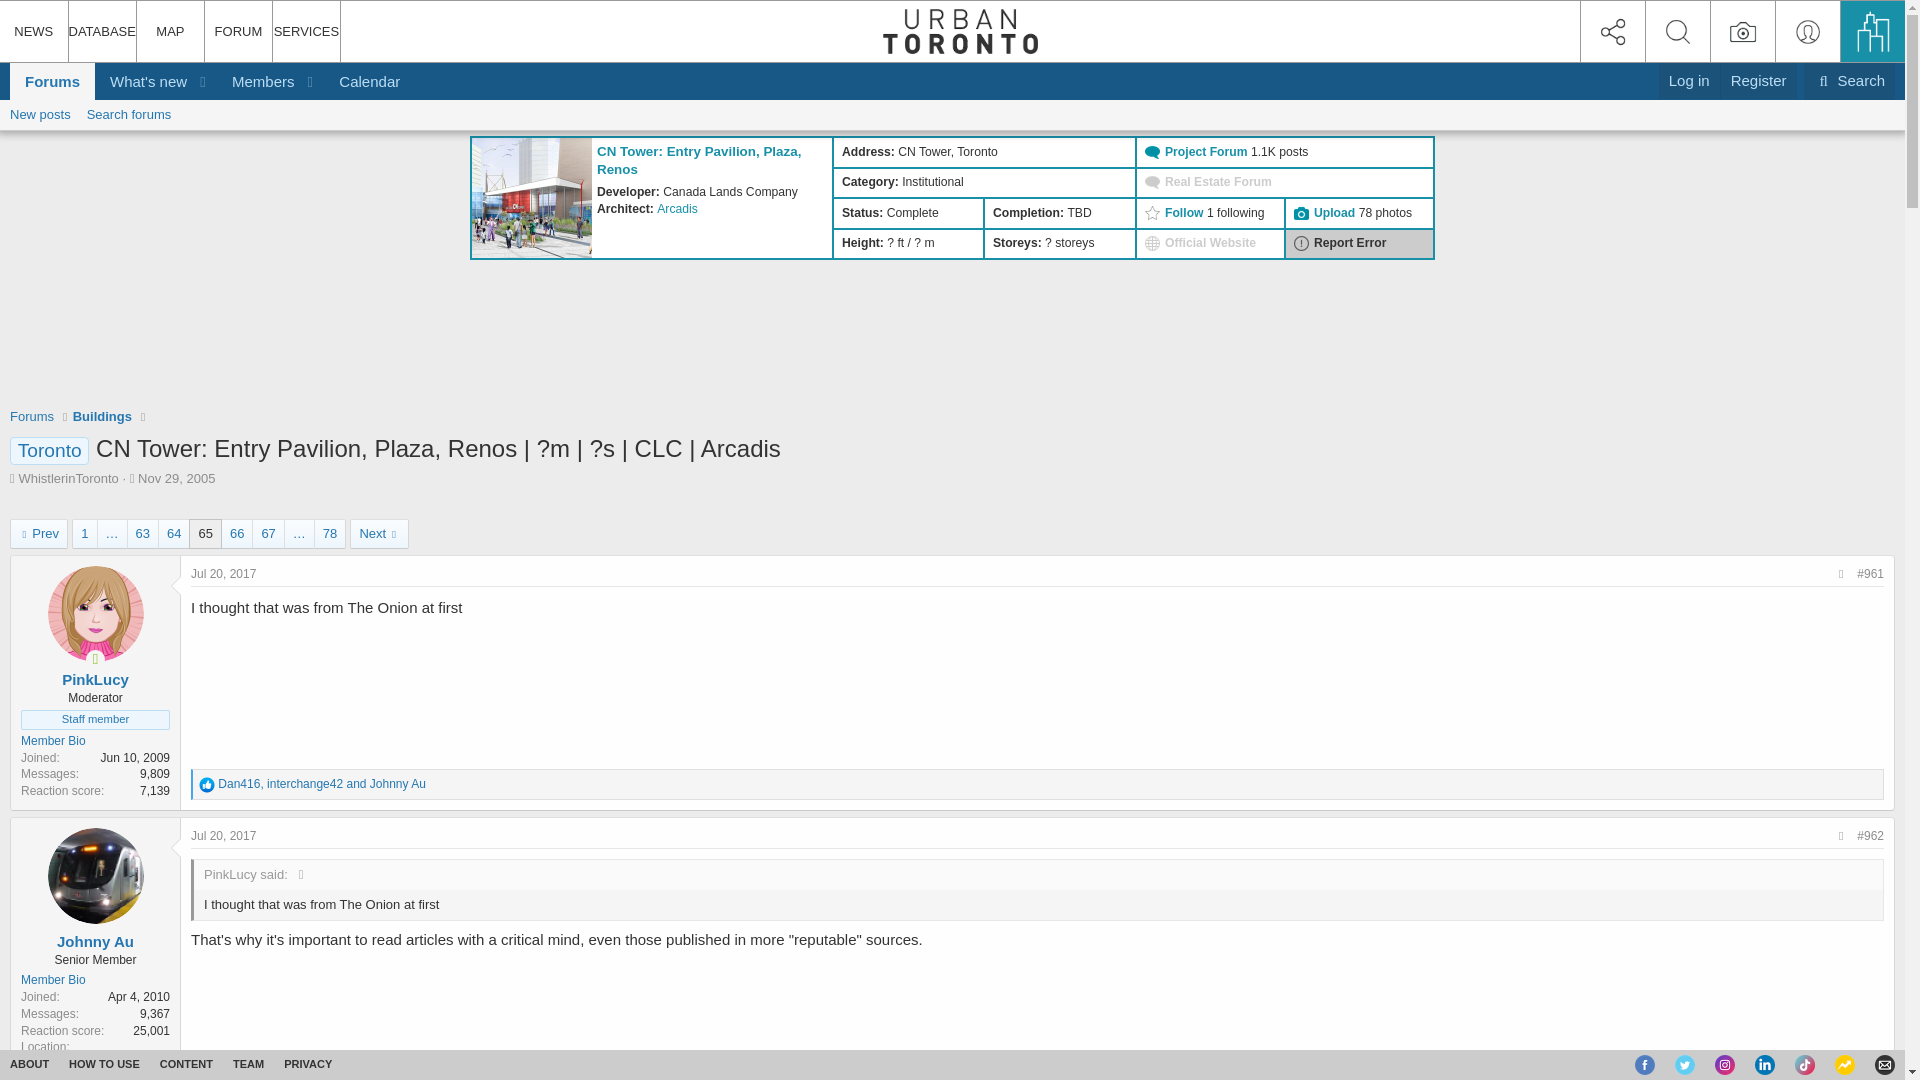  Describe the element at coordinates (38, 534) in the screenshot. I see `Buildings` at that location.